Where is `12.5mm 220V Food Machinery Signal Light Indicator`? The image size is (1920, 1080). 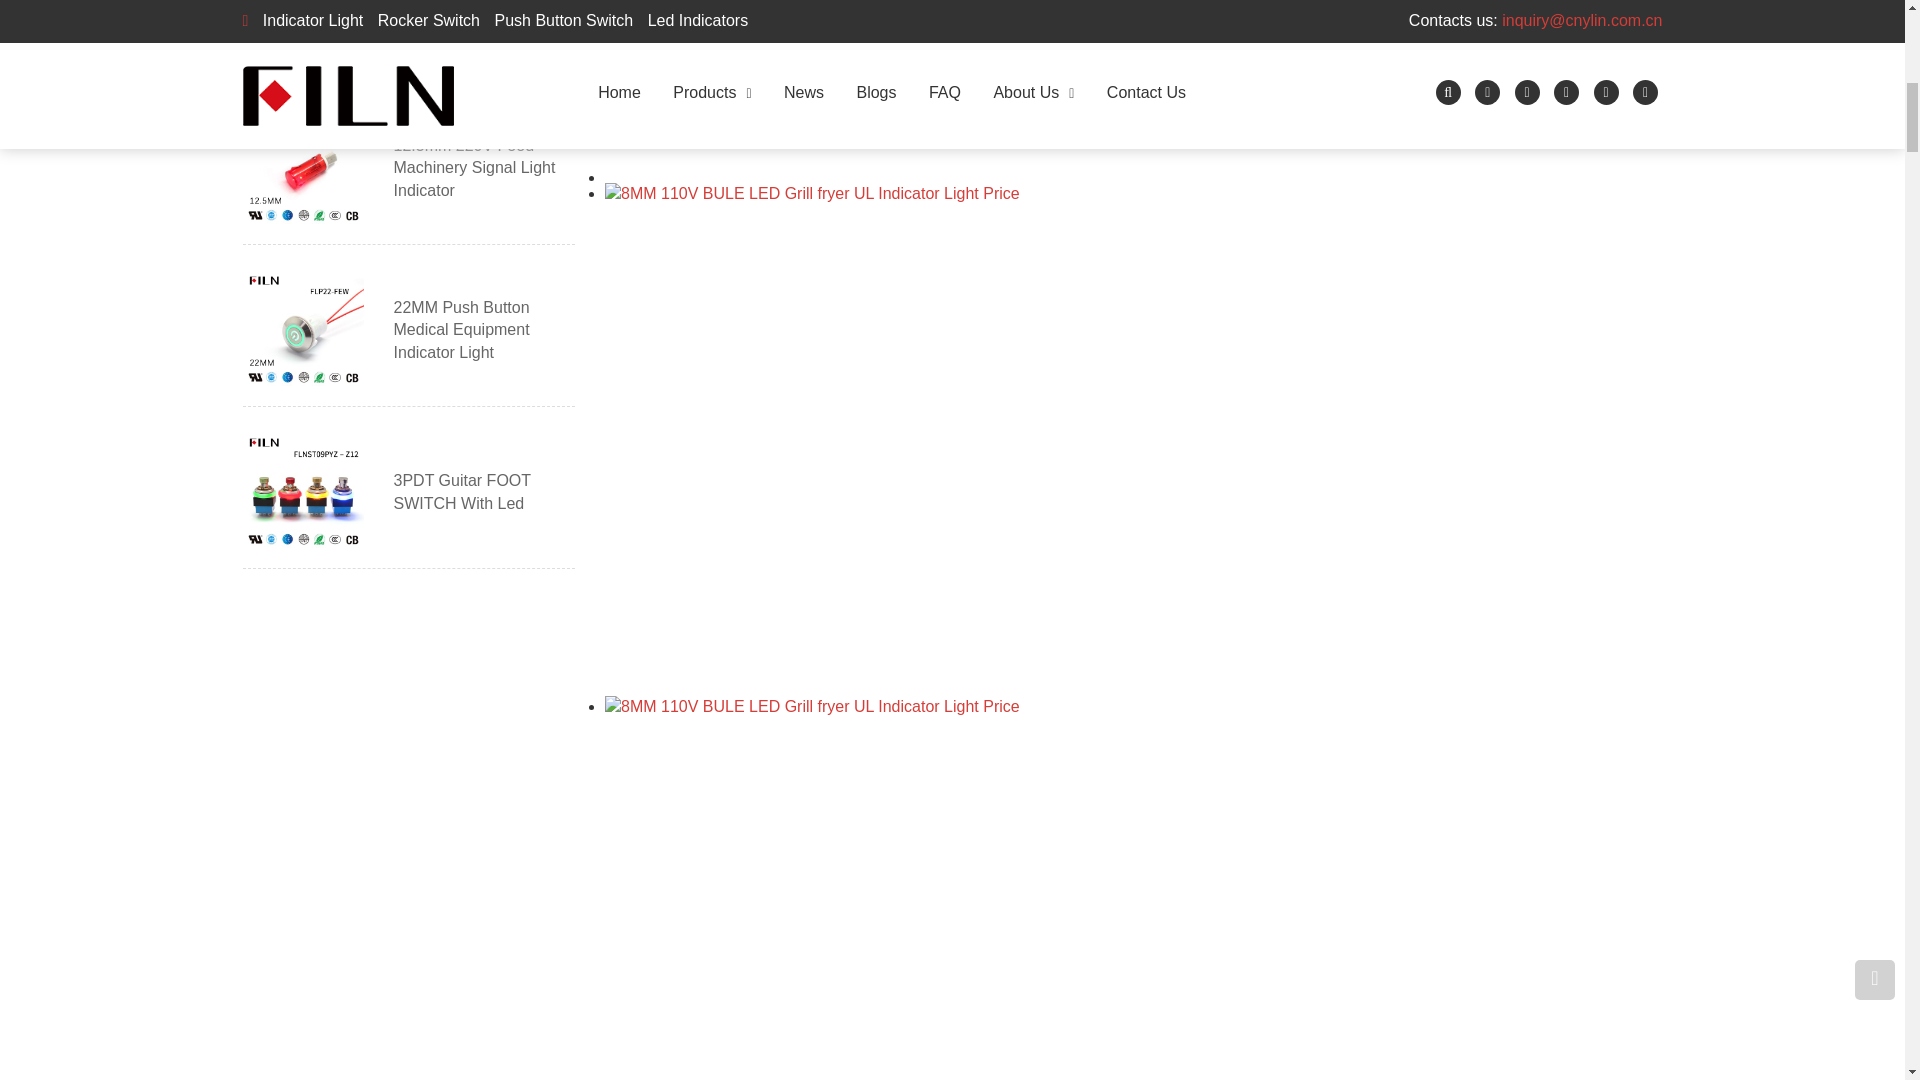
12.5mm 220V Food Machinery Signal Light Indicator is located at coordinates (484, 170).